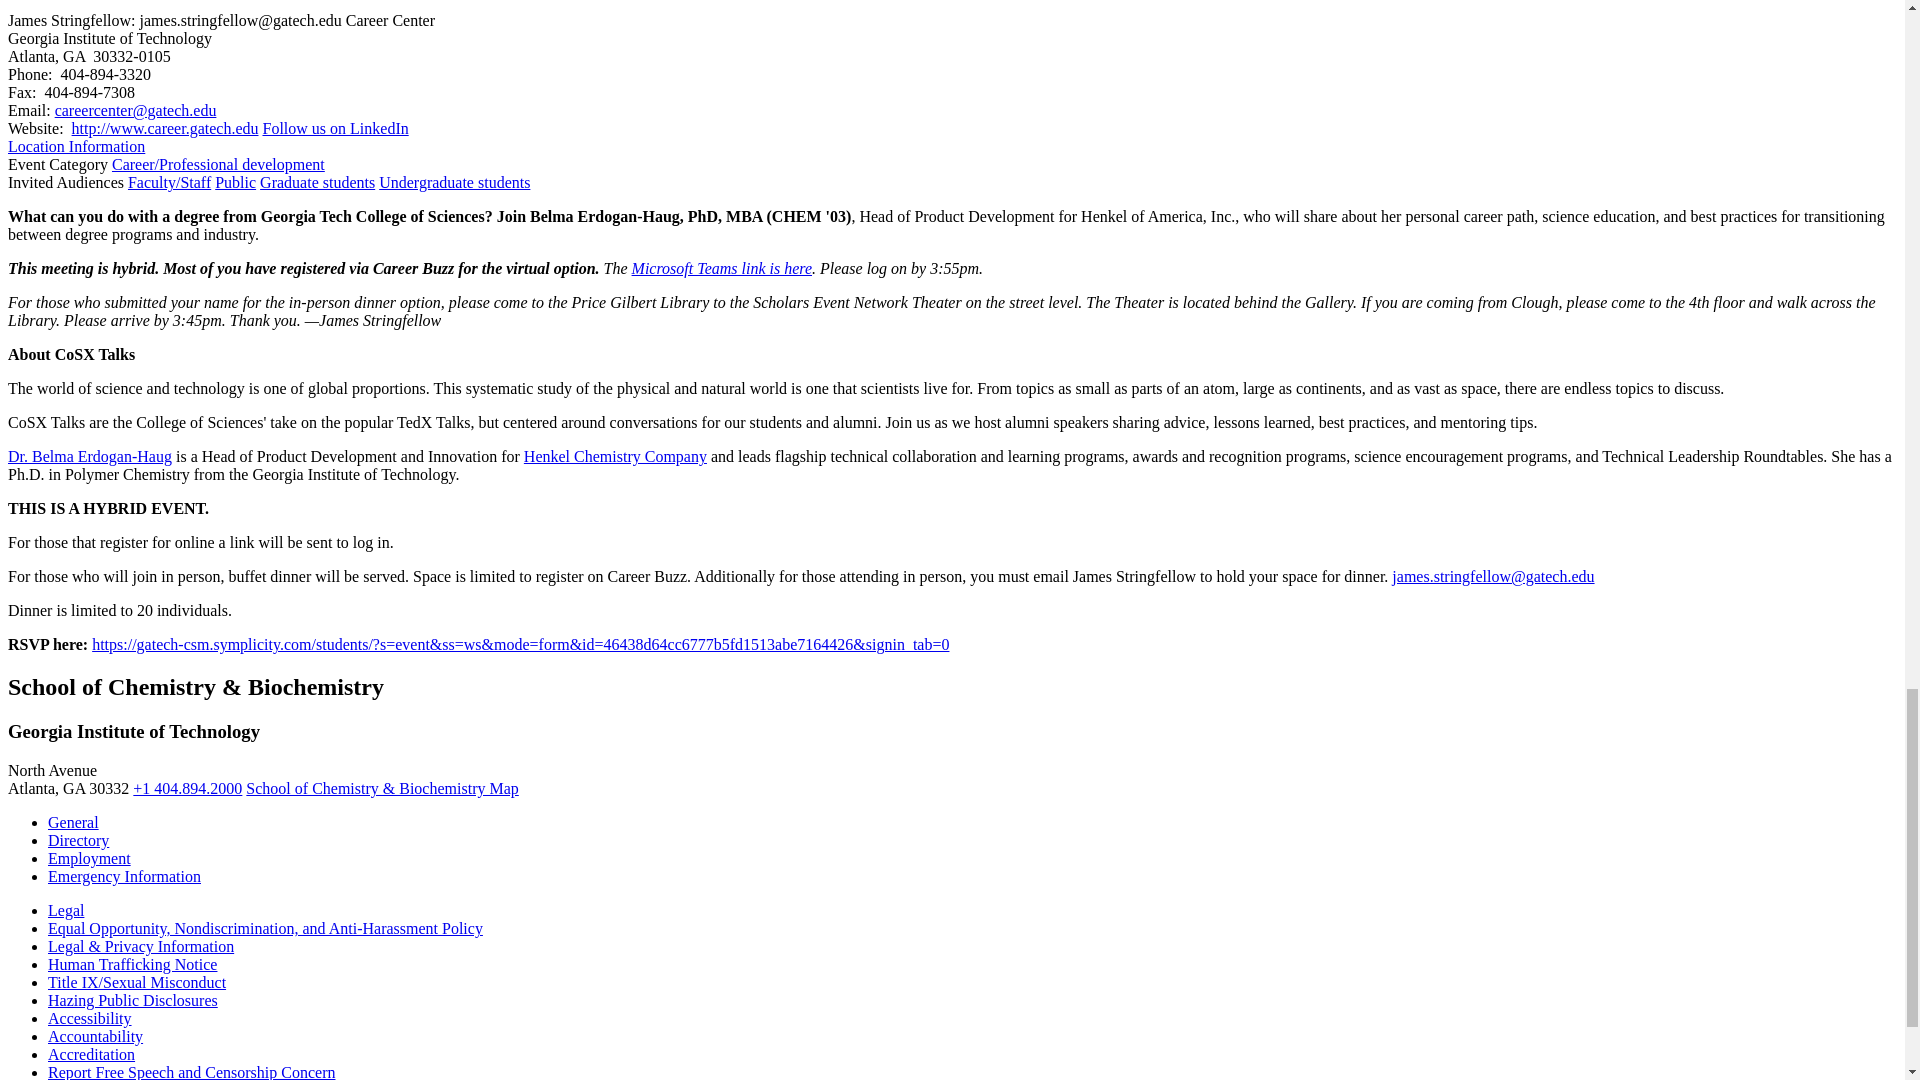  Describe the element at coordinates (124, 876) in the screenshot. I see `Georgia Institute of Technology Emergency Information` at that location.